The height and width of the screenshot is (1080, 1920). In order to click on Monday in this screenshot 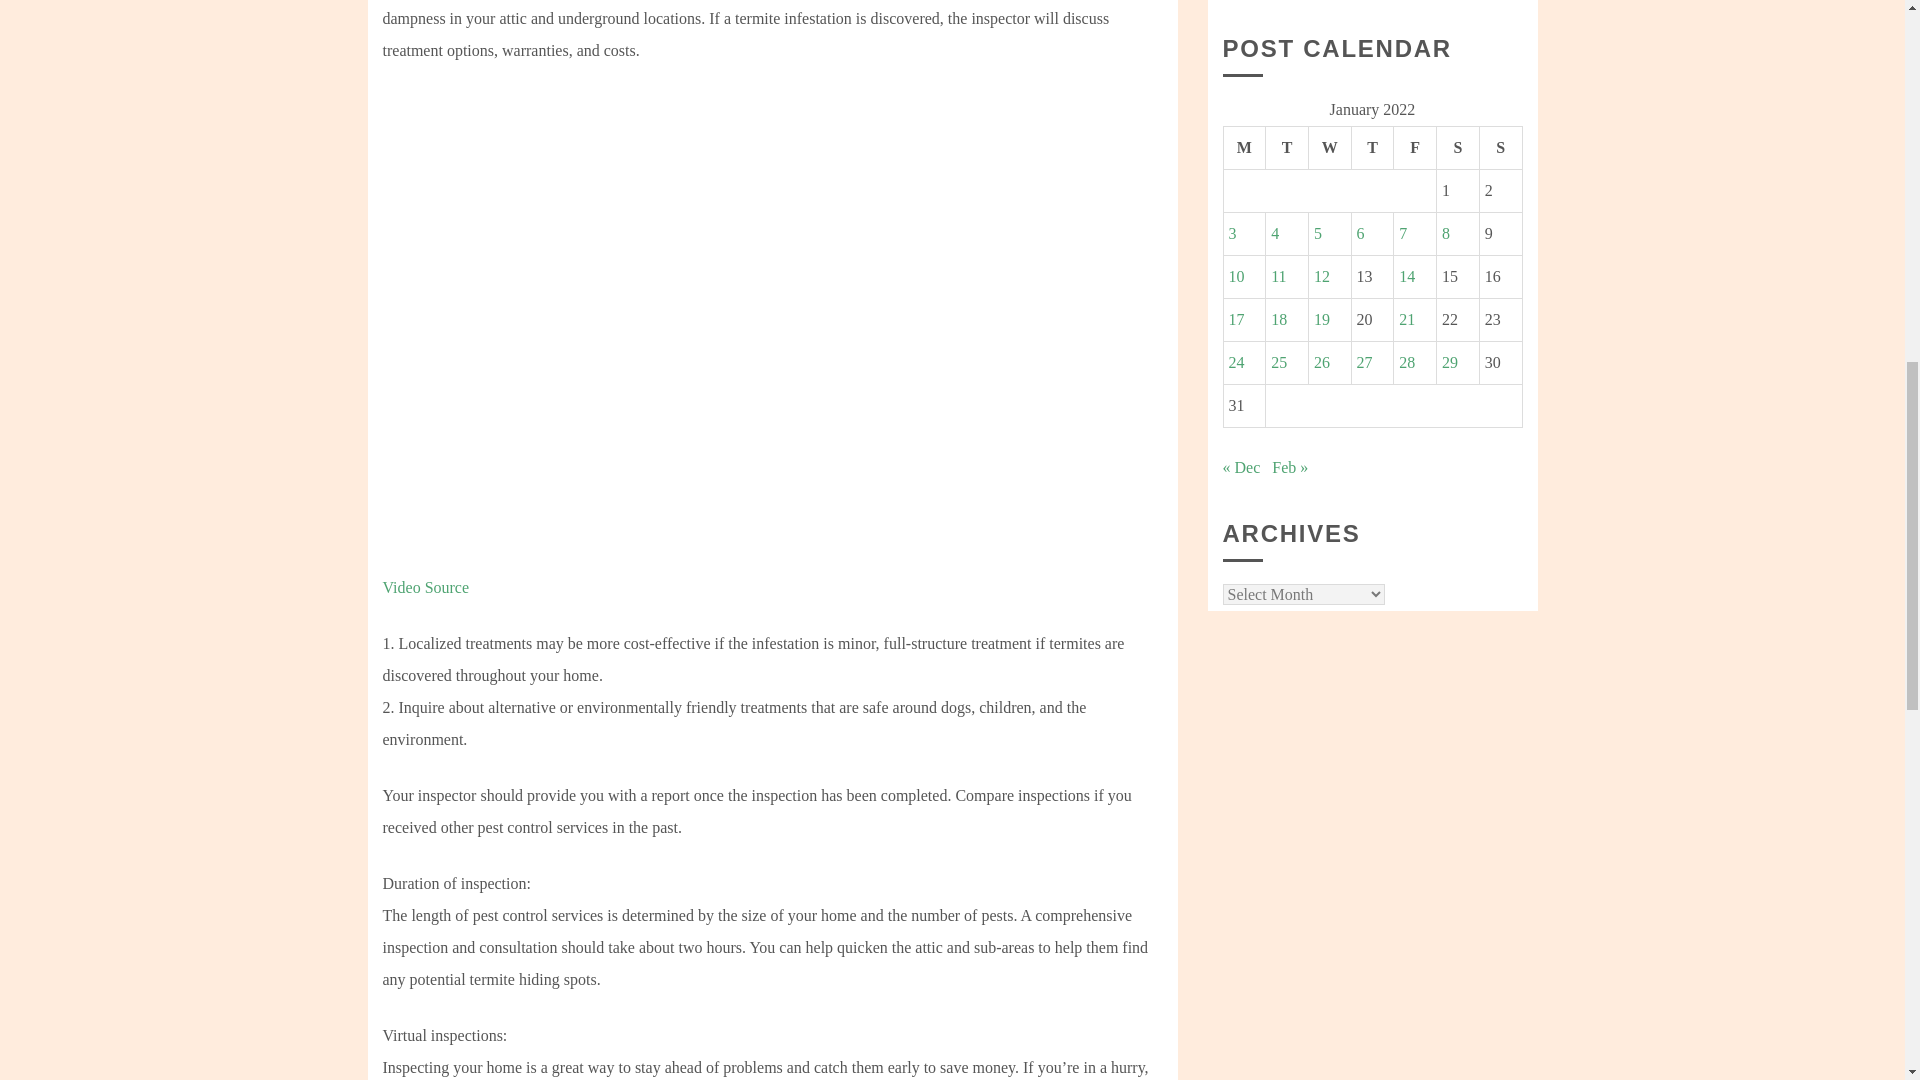, I will do `click(1244, 147)`.